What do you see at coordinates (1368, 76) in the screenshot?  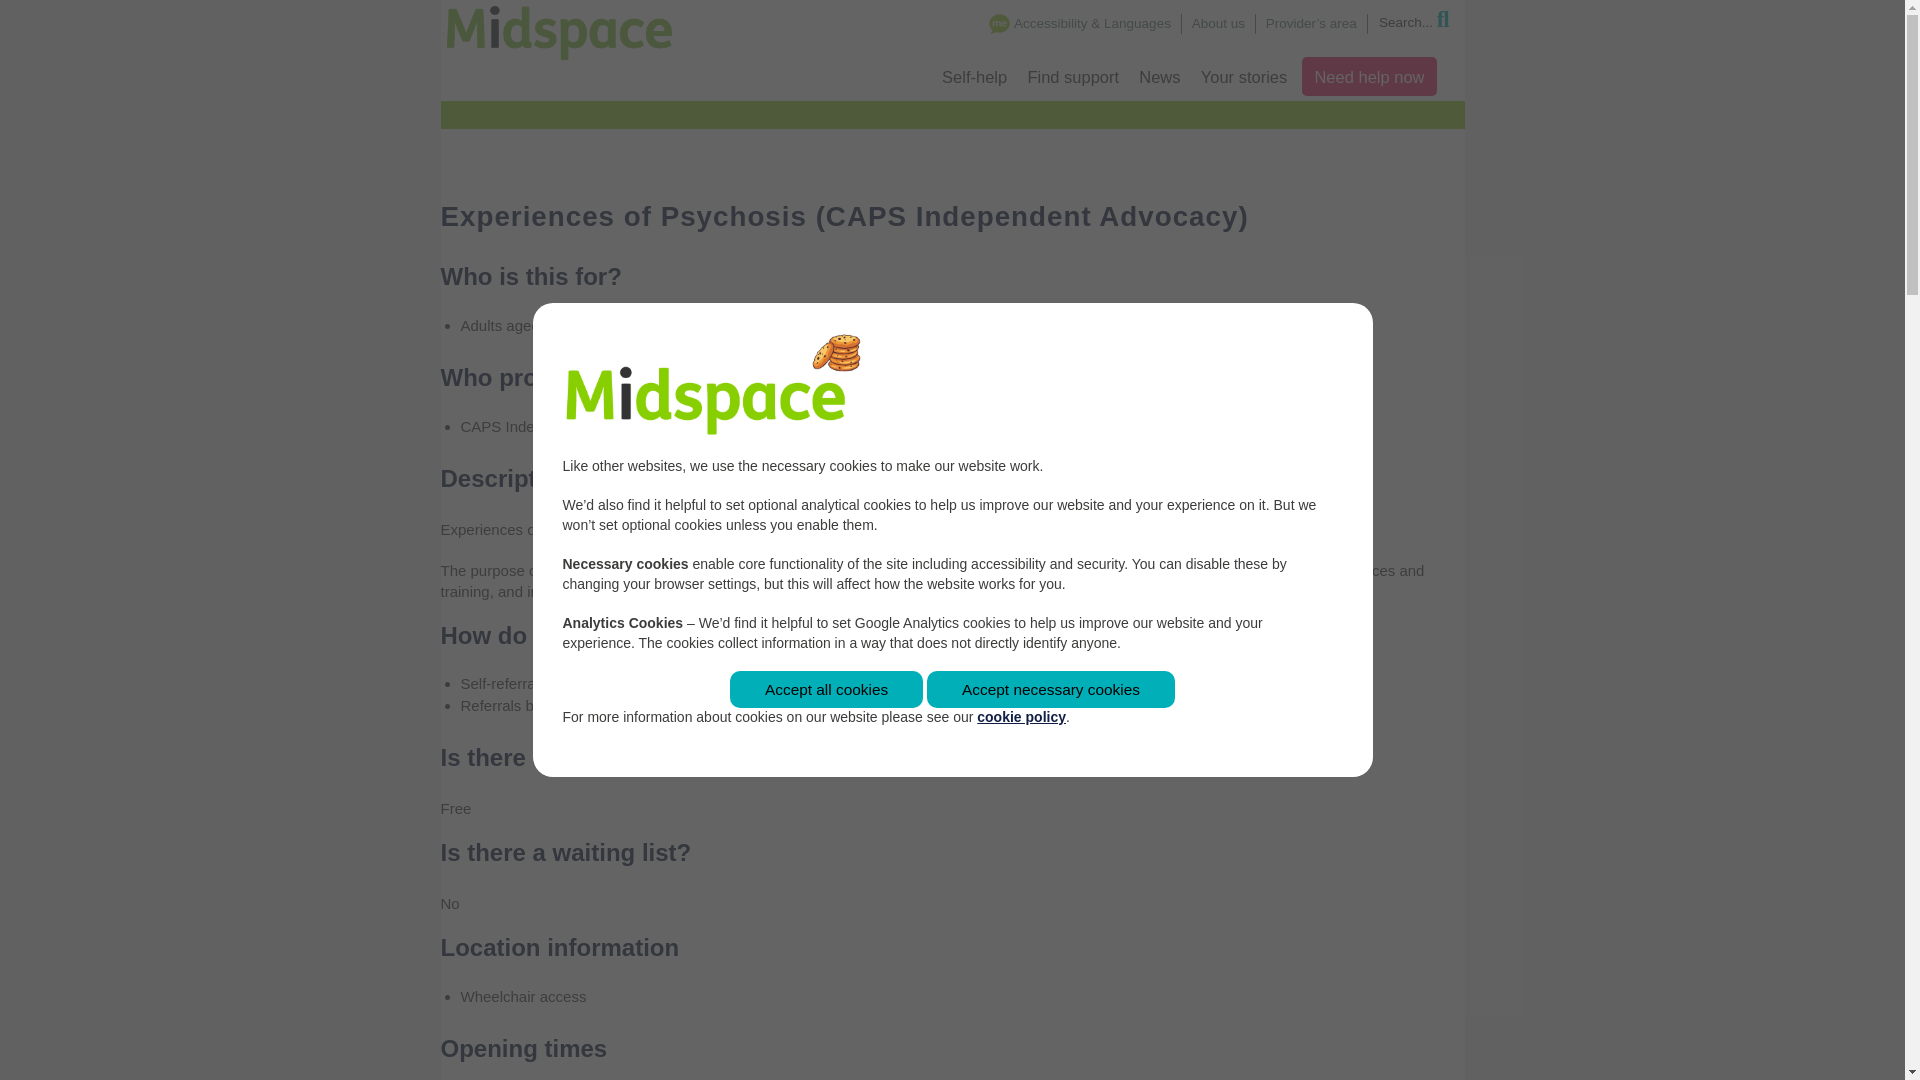 I see `Need help now` at bounding box center [1368, 76].